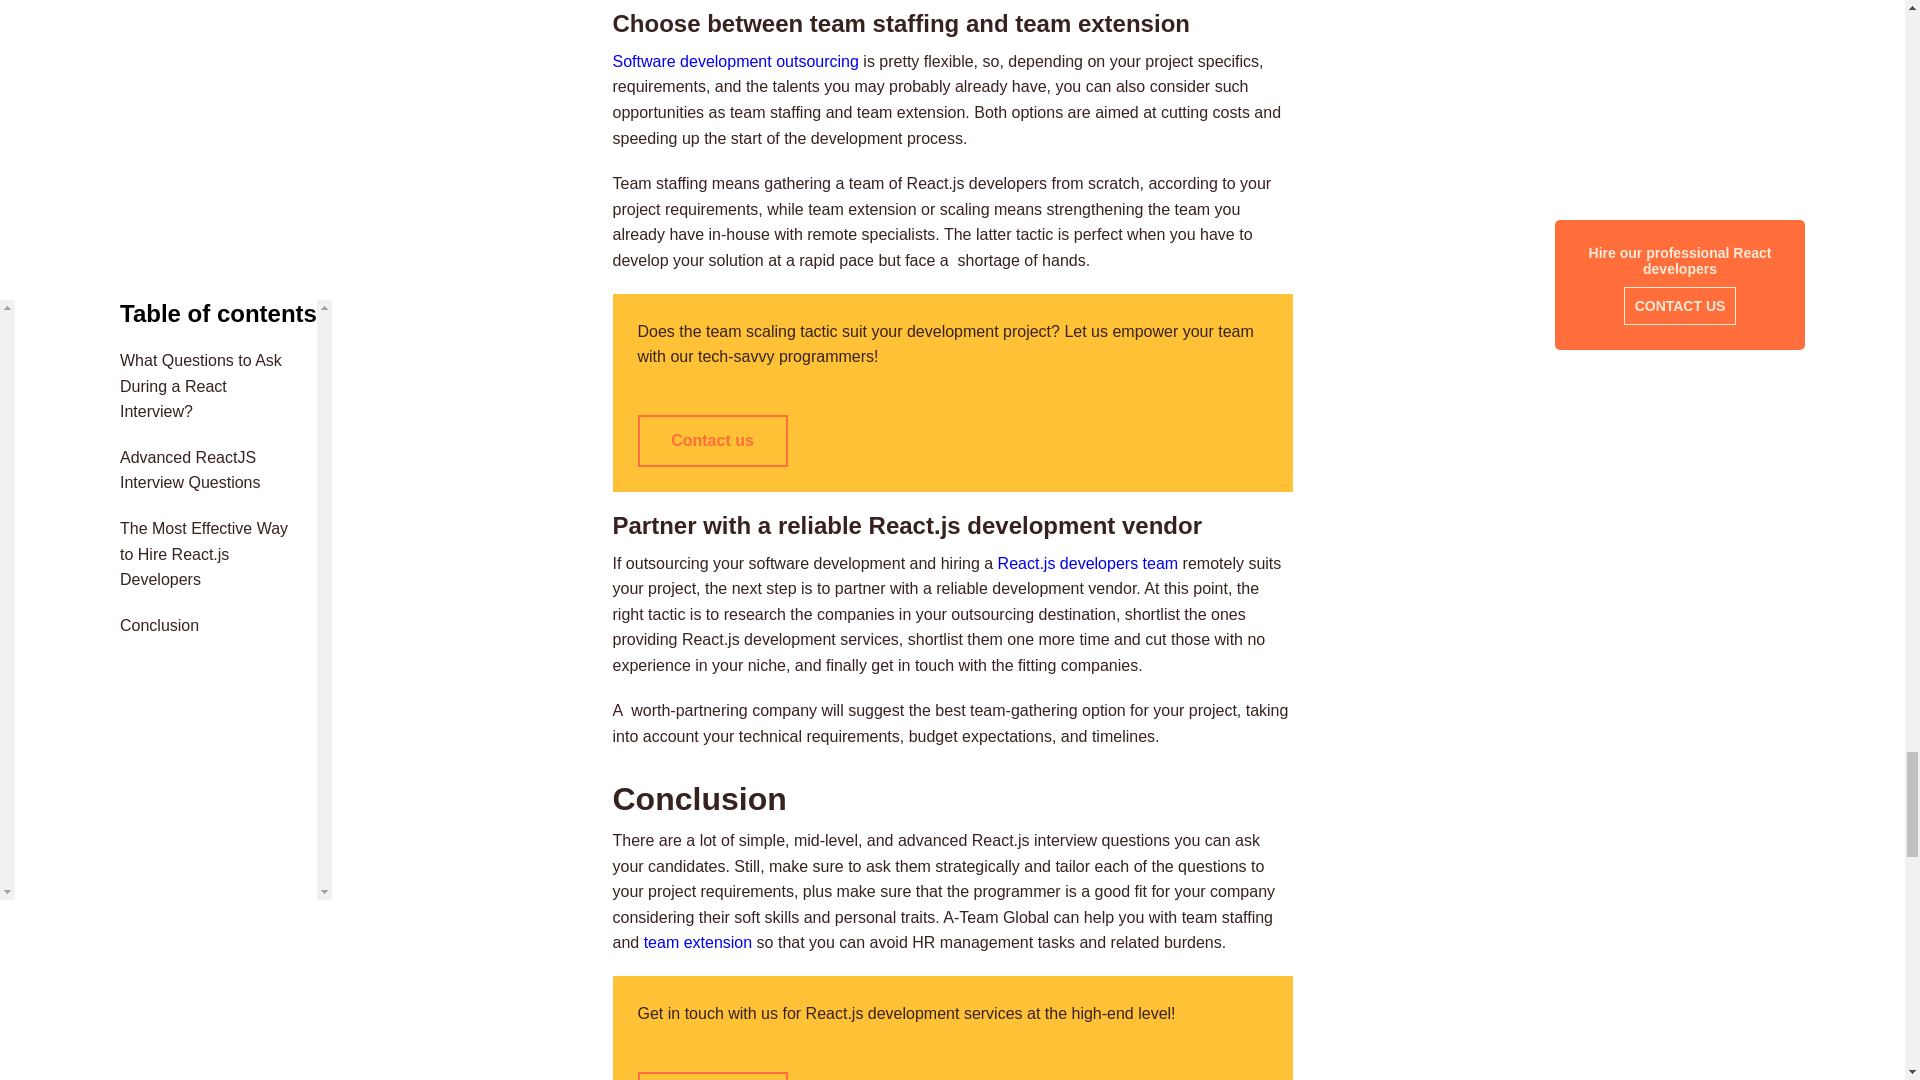 This screenshot has width=1920, height=1080. I want to click on Contact us, so click(712, 1076).